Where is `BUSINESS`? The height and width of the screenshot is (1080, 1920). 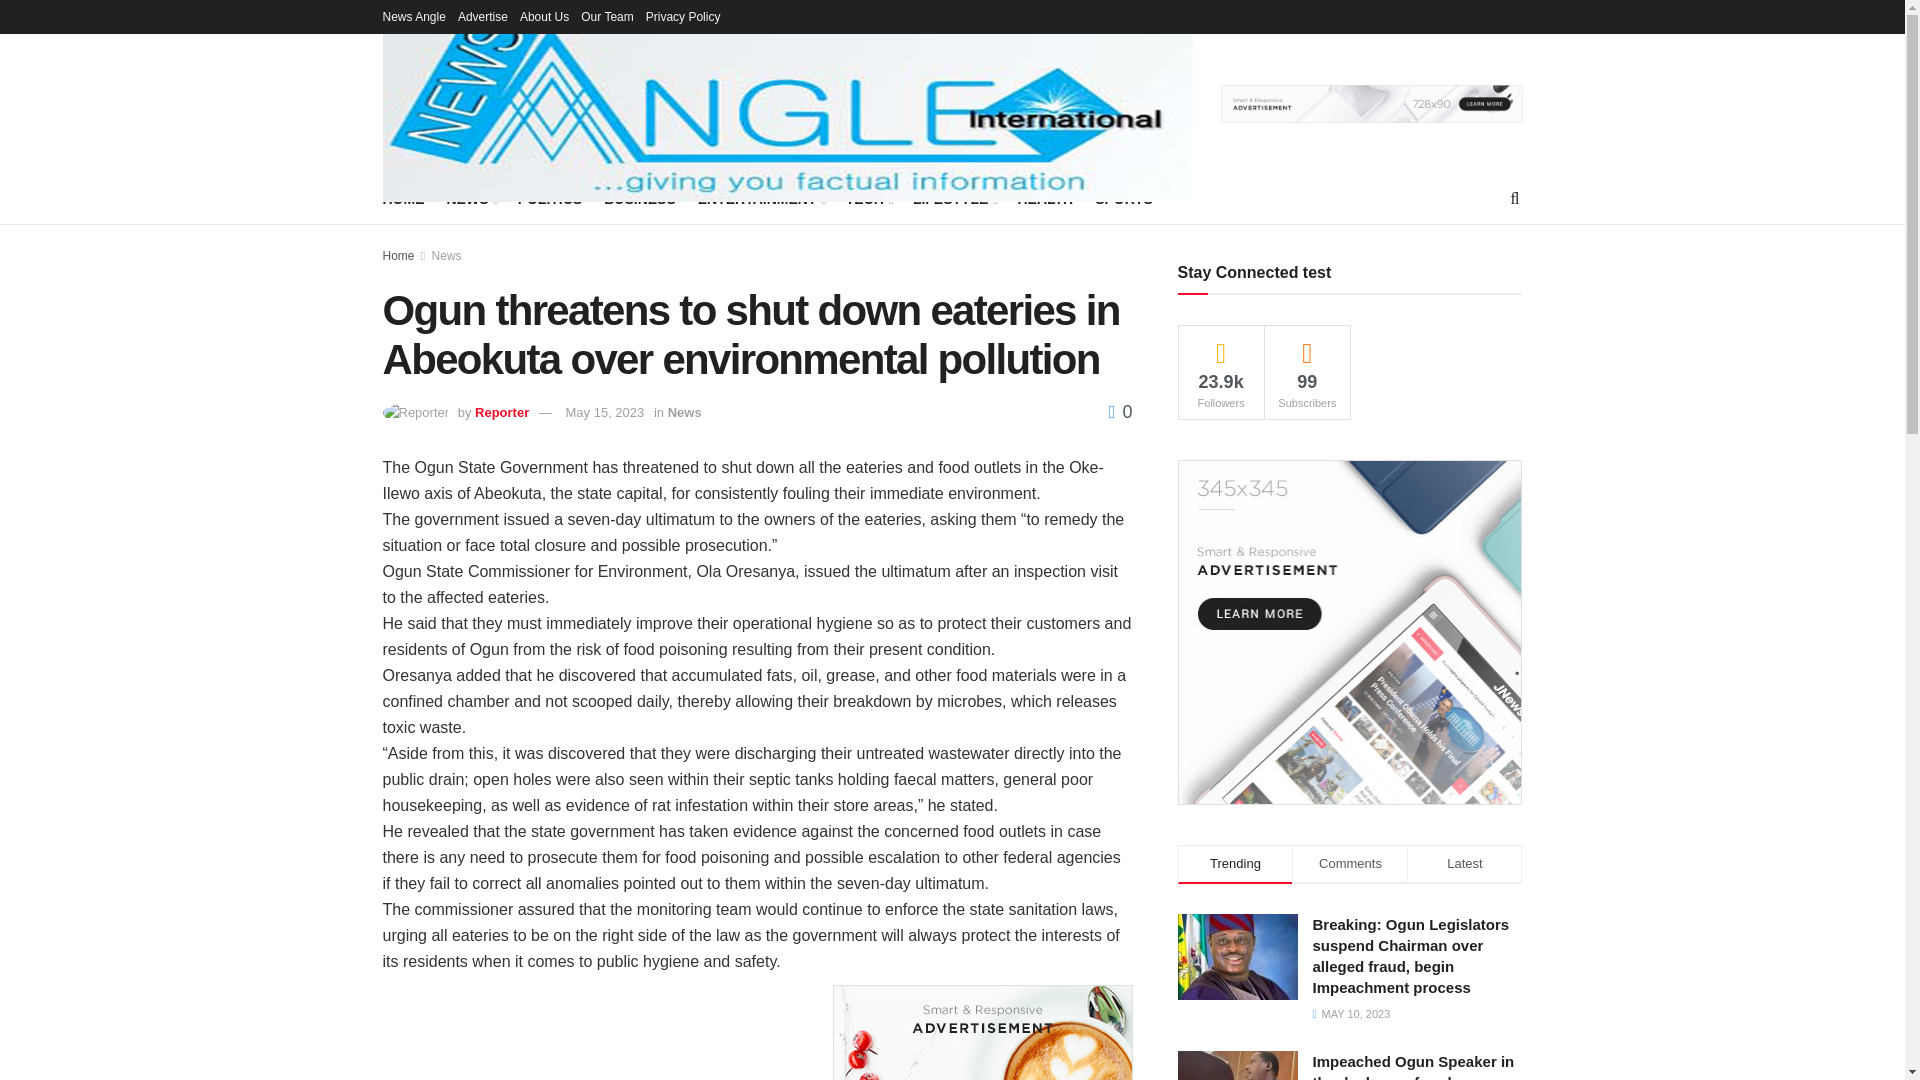
BUSINESS is located at coordinates (640, 198).